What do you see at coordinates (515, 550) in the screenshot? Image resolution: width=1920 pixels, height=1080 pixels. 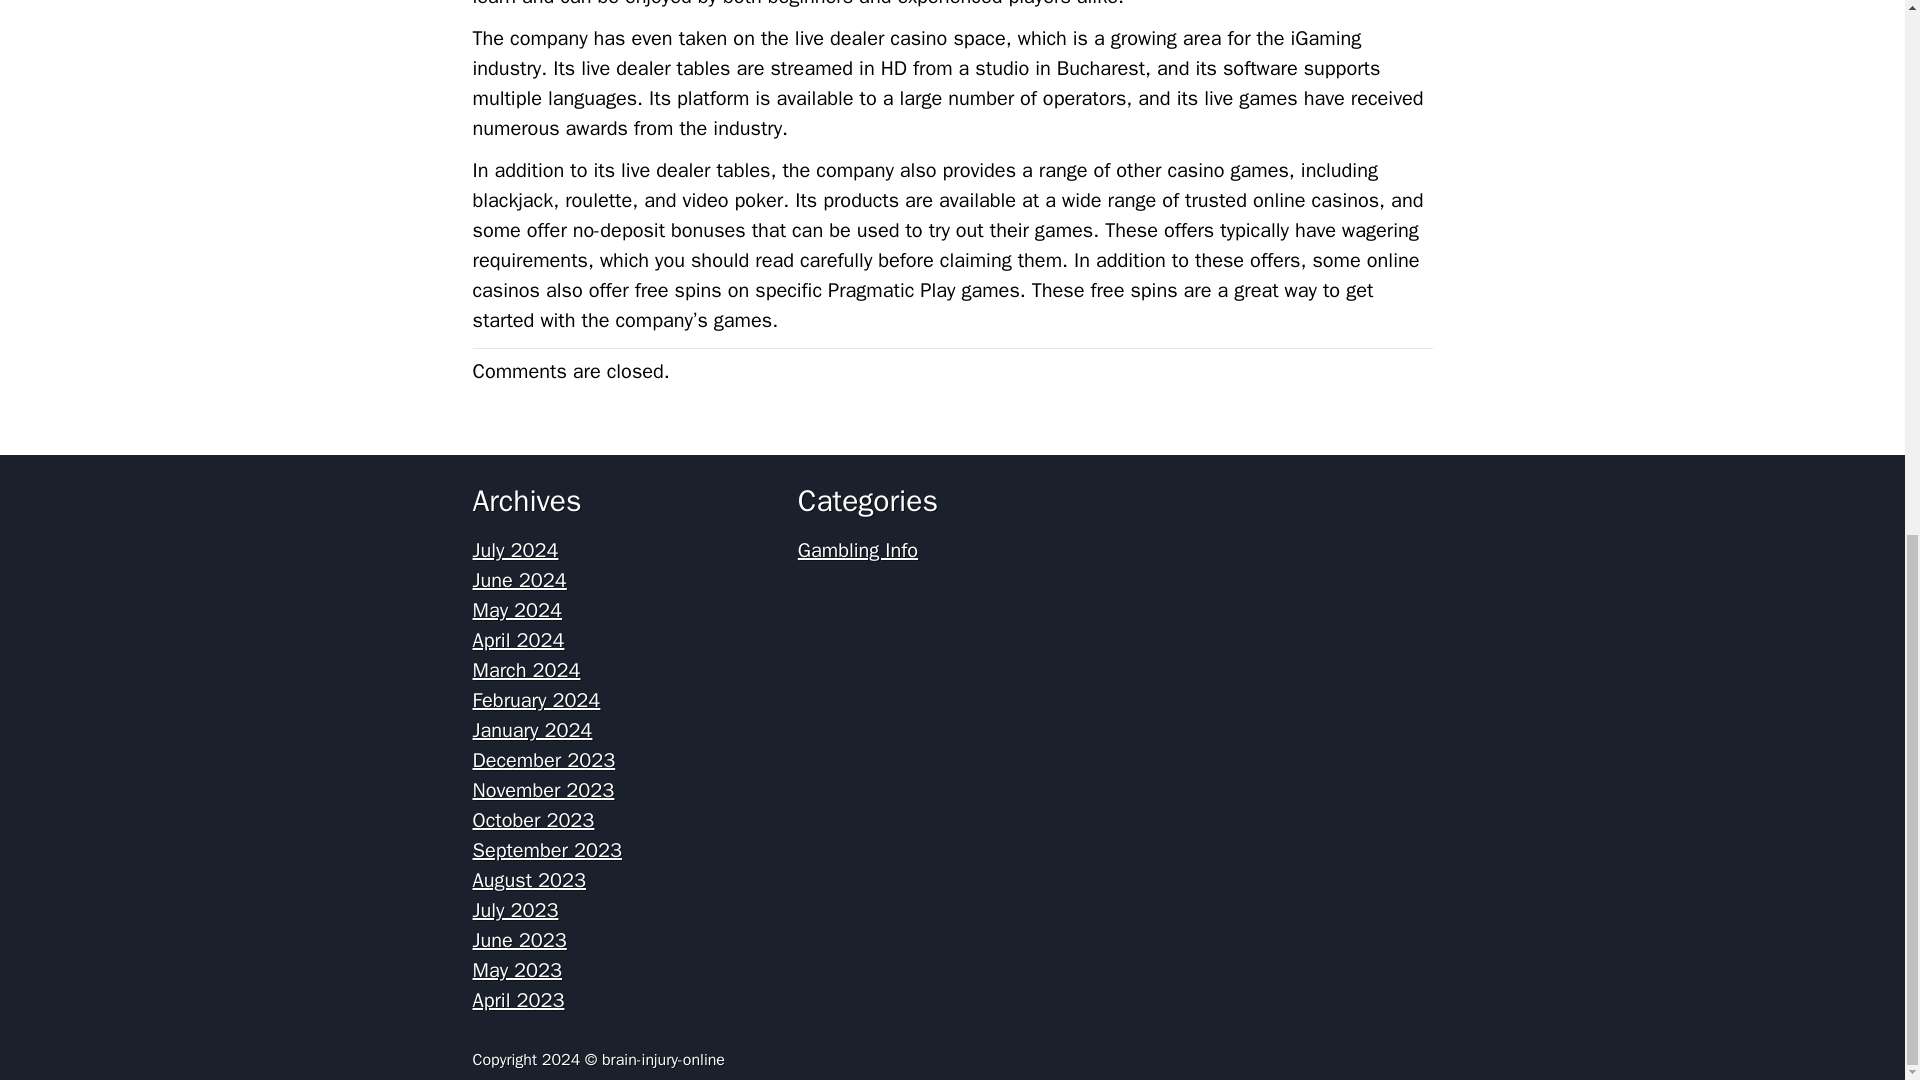 I see `July 2024` at bounding box center [515, 550].